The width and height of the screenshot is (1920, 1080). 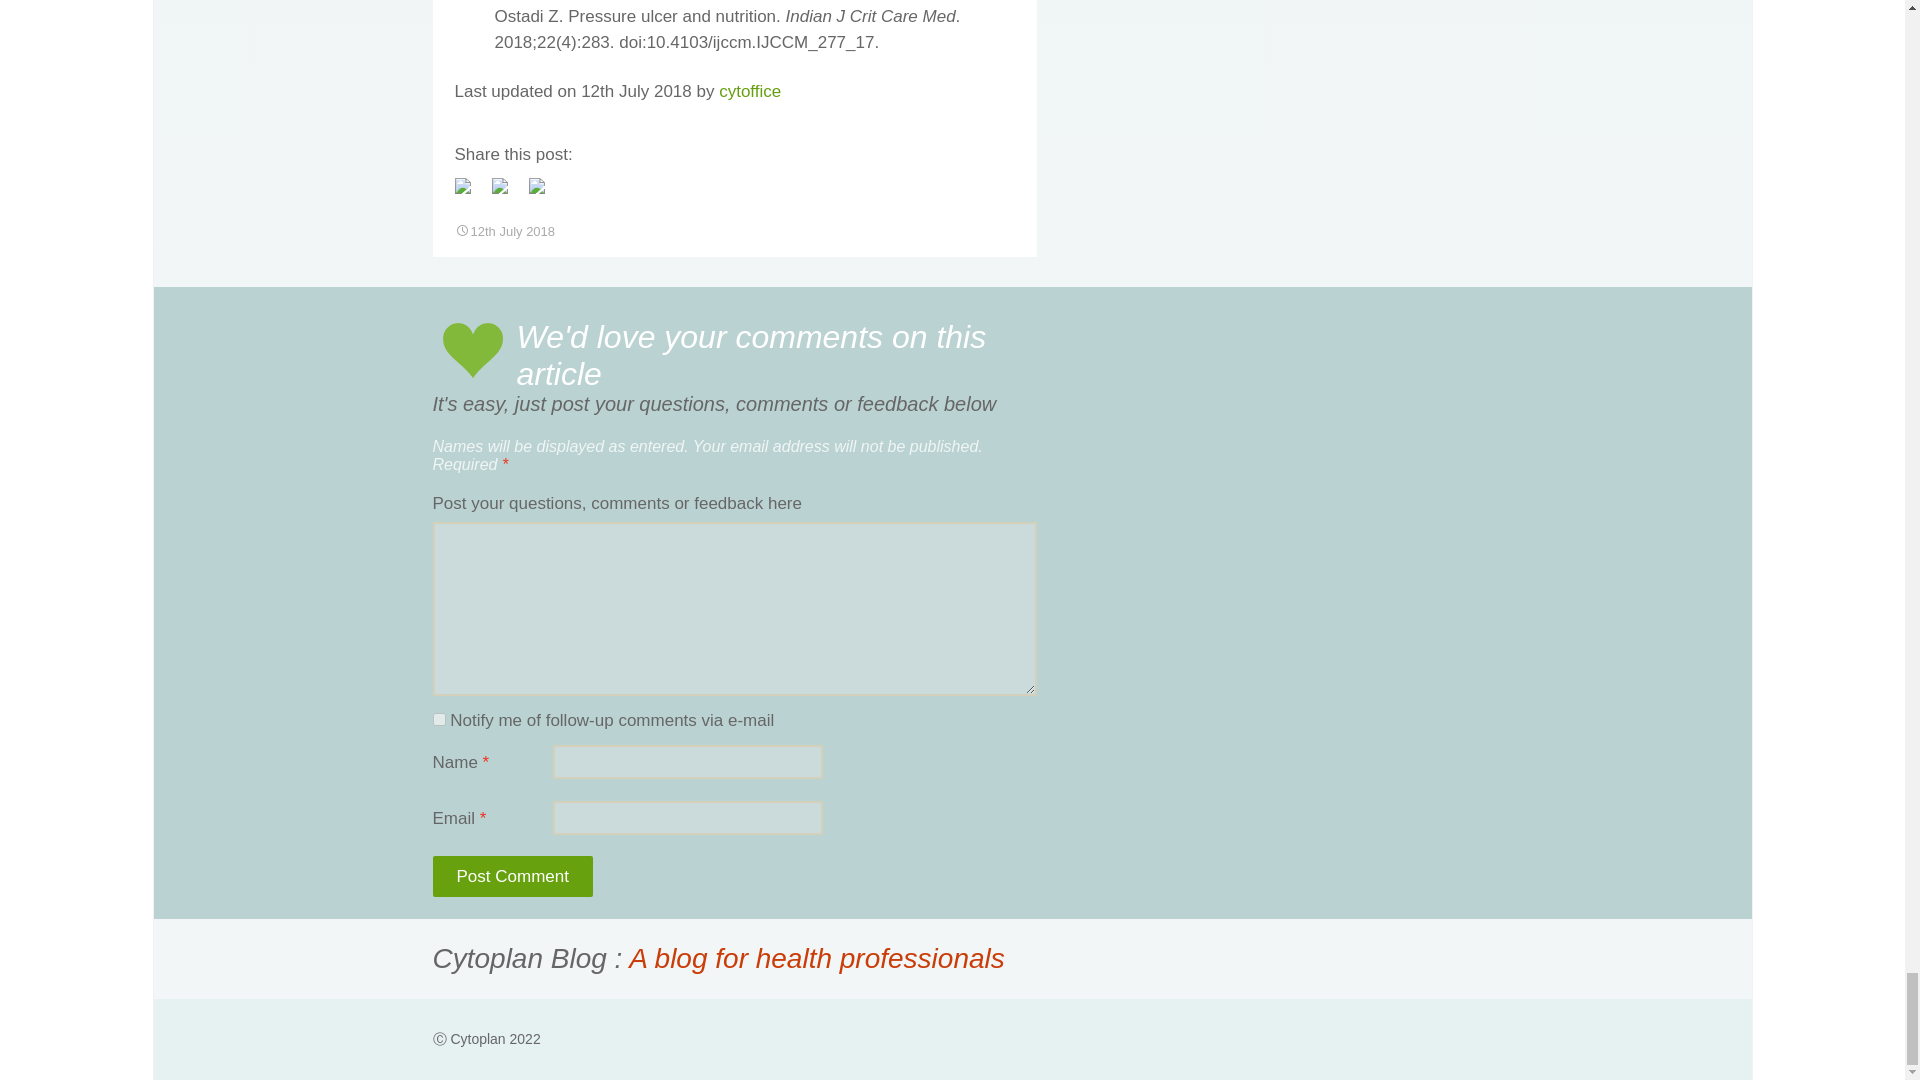 What do you see at coordinates (504, 230) in the screenshot?
I see `Permalink to Supporting repair after injury` at bounding box center [504, 230].